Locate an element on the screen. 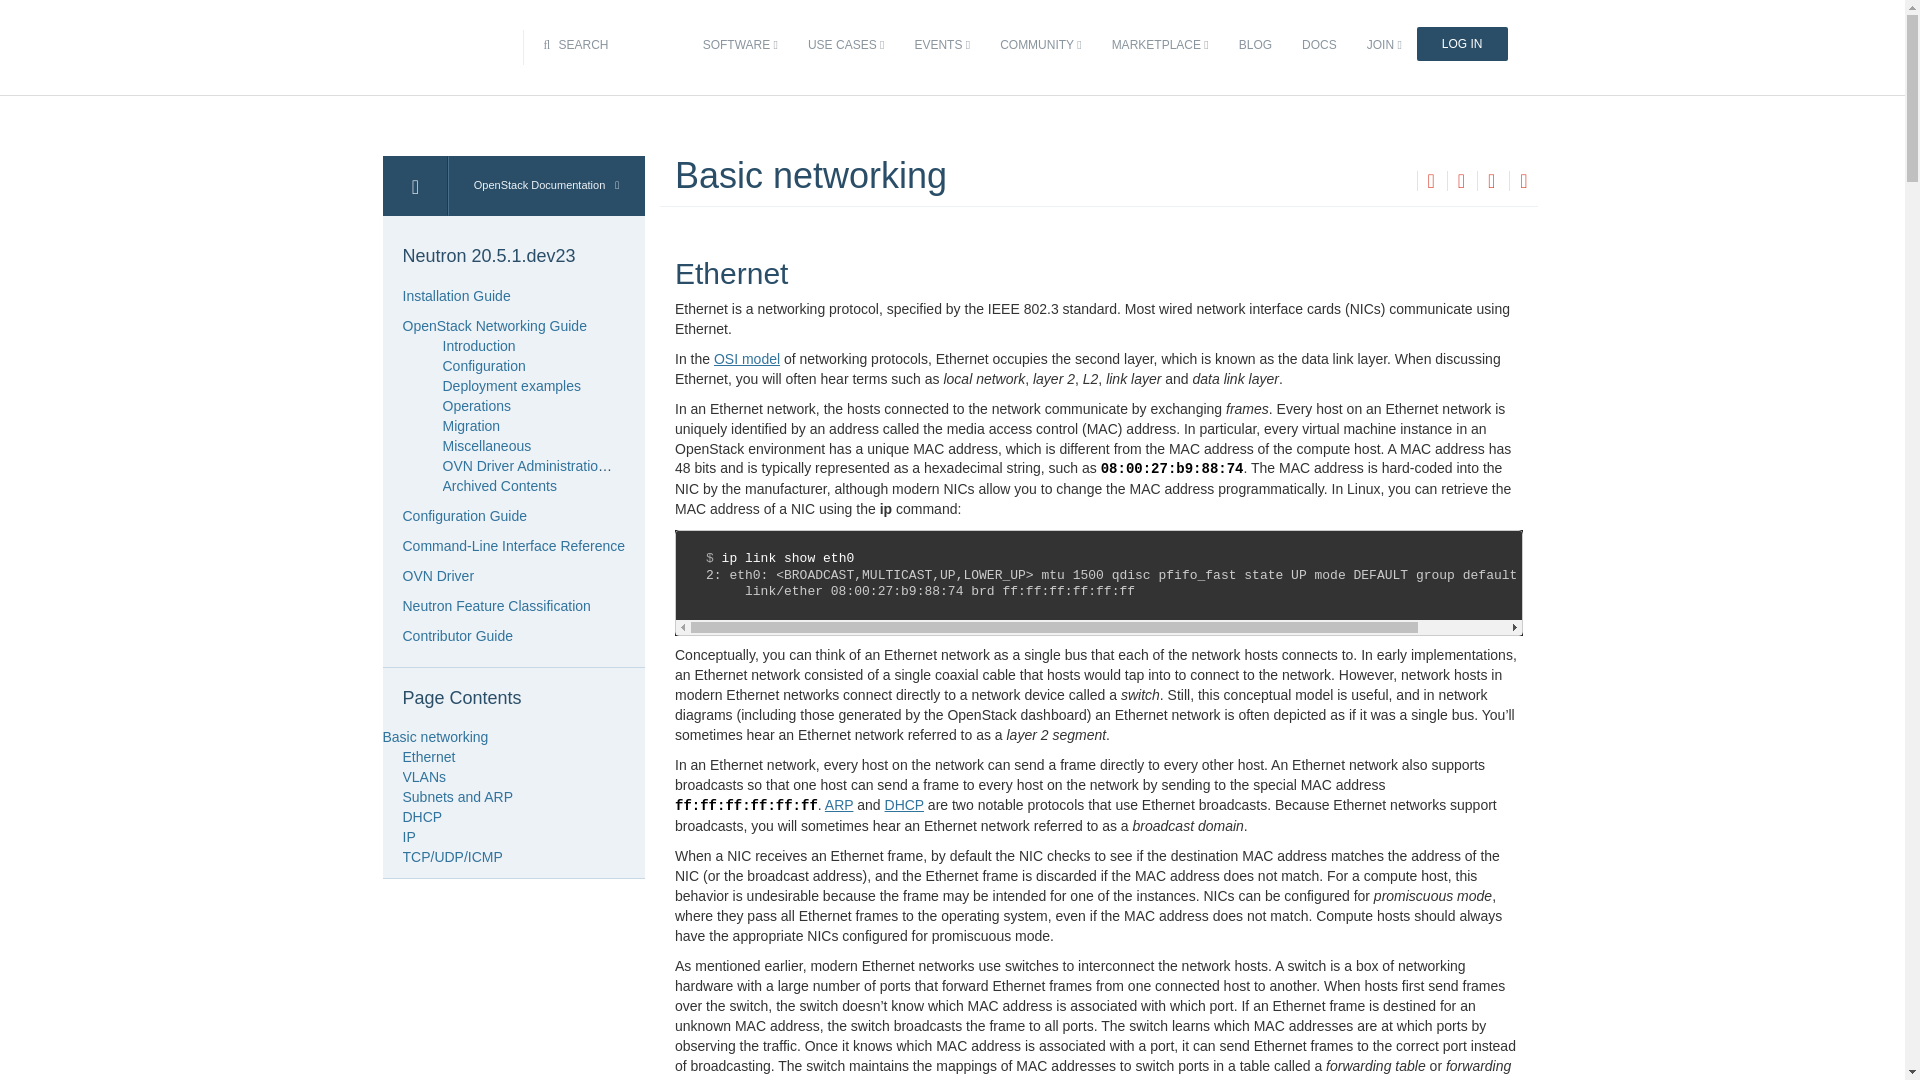 The width and height of the screenshot is (1920, 1080). COMMUNITY is located at coordinates (1040, 45).